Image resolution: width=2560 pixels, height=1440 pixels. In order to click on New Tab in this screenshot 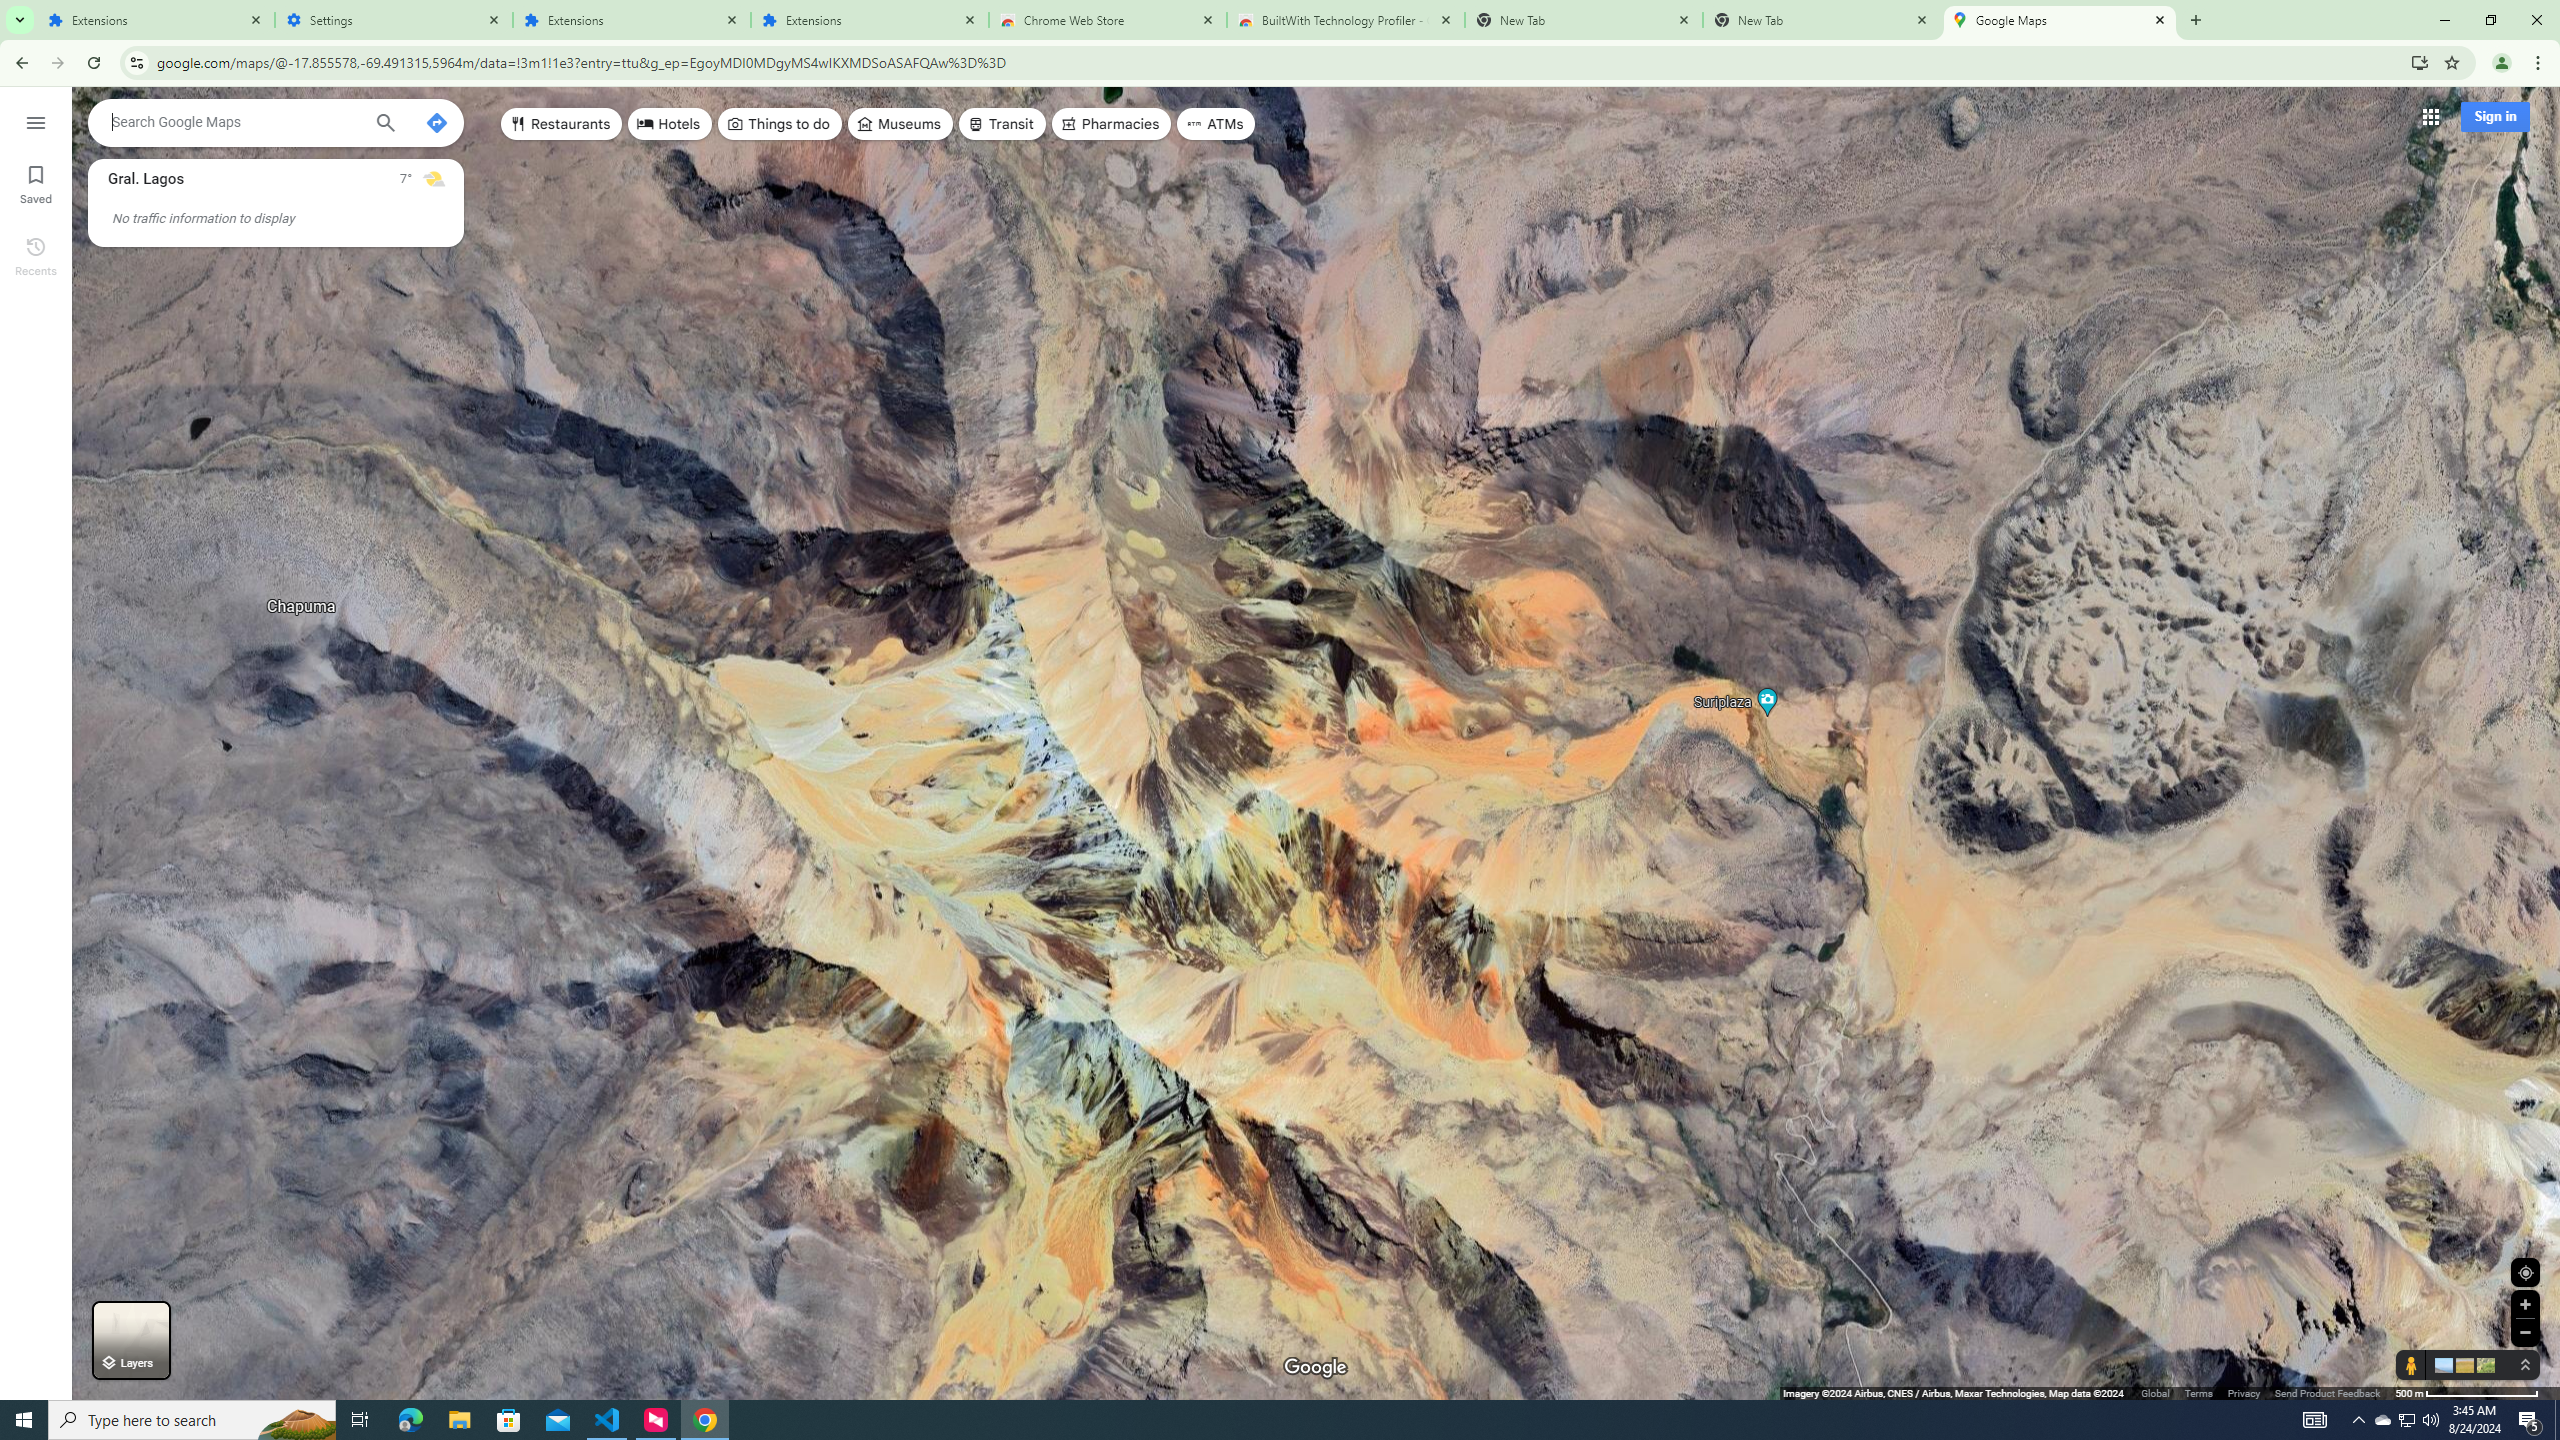, I will do `click(1822, 20)`.